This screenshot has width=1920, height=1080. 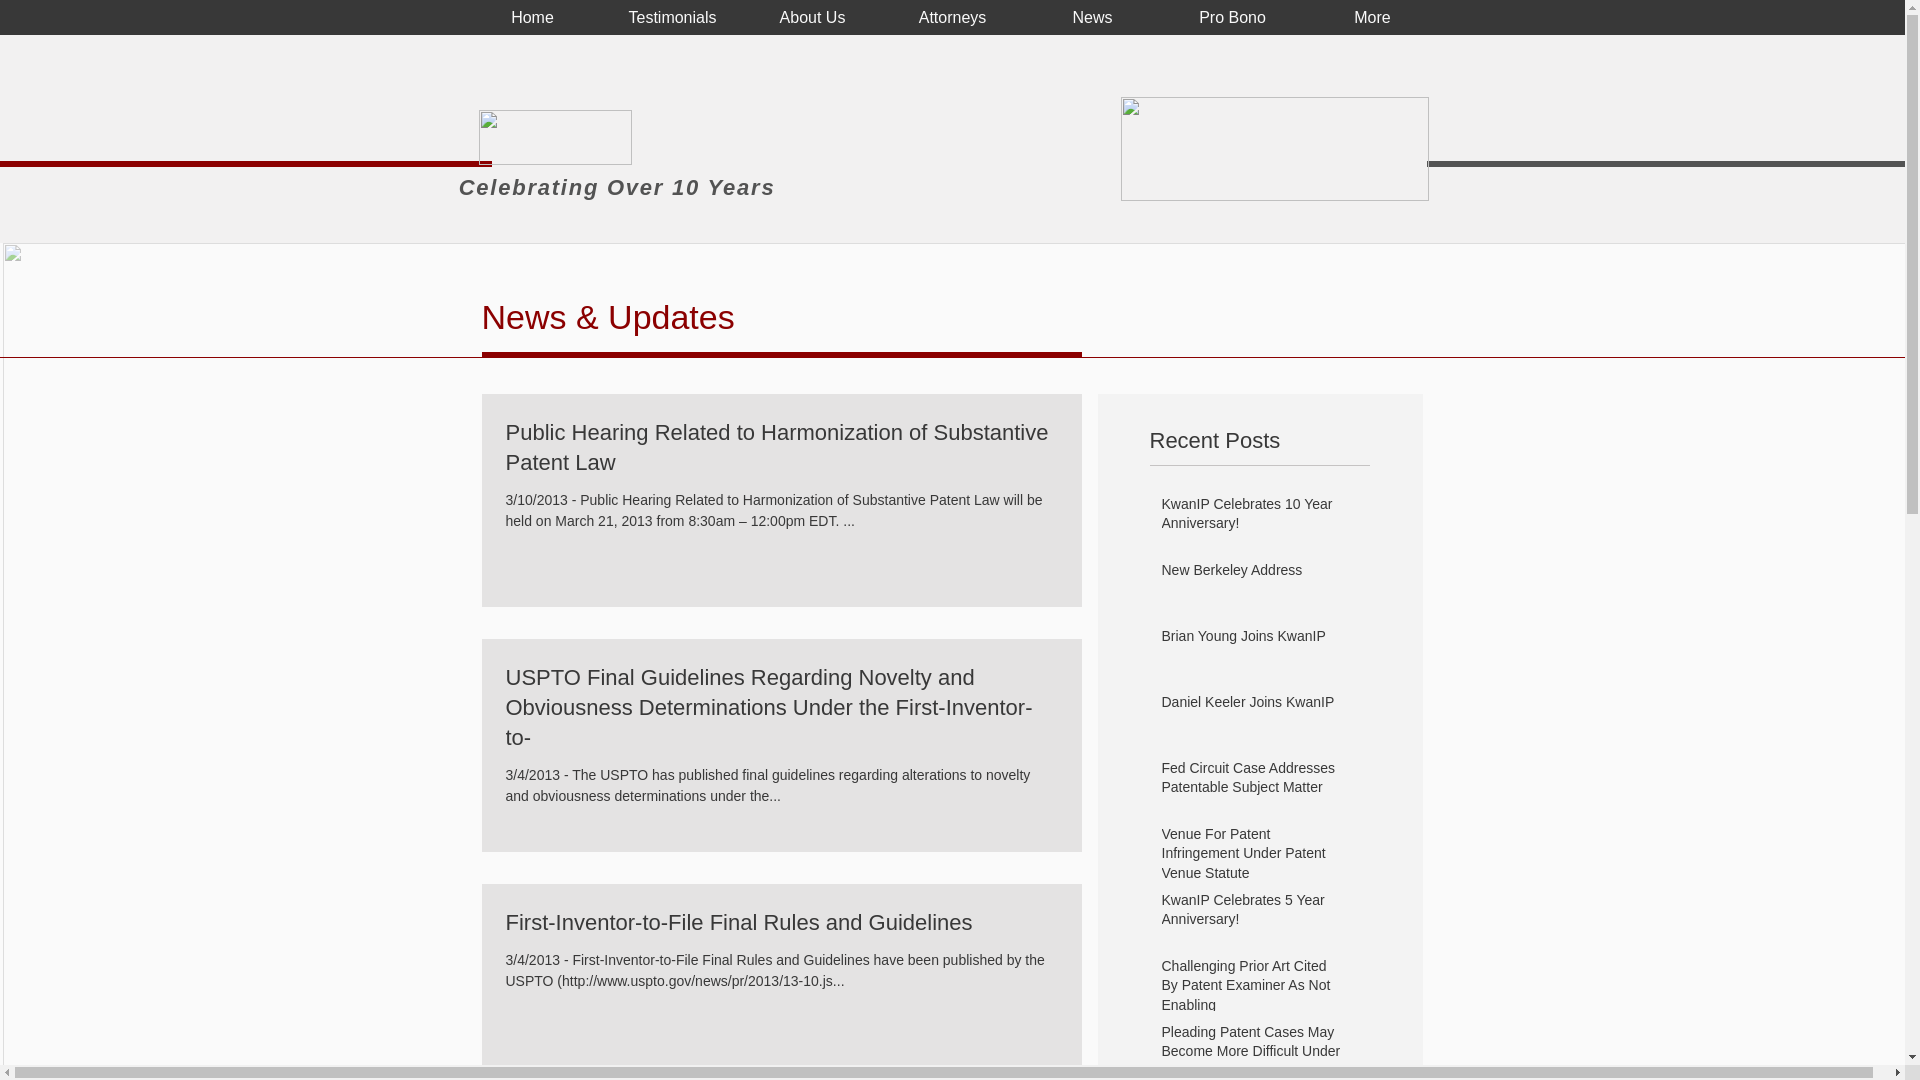 What do you see at coordinates (811, 18) in the screenshot?
I see `About Us` at bounding box center [811, 18].